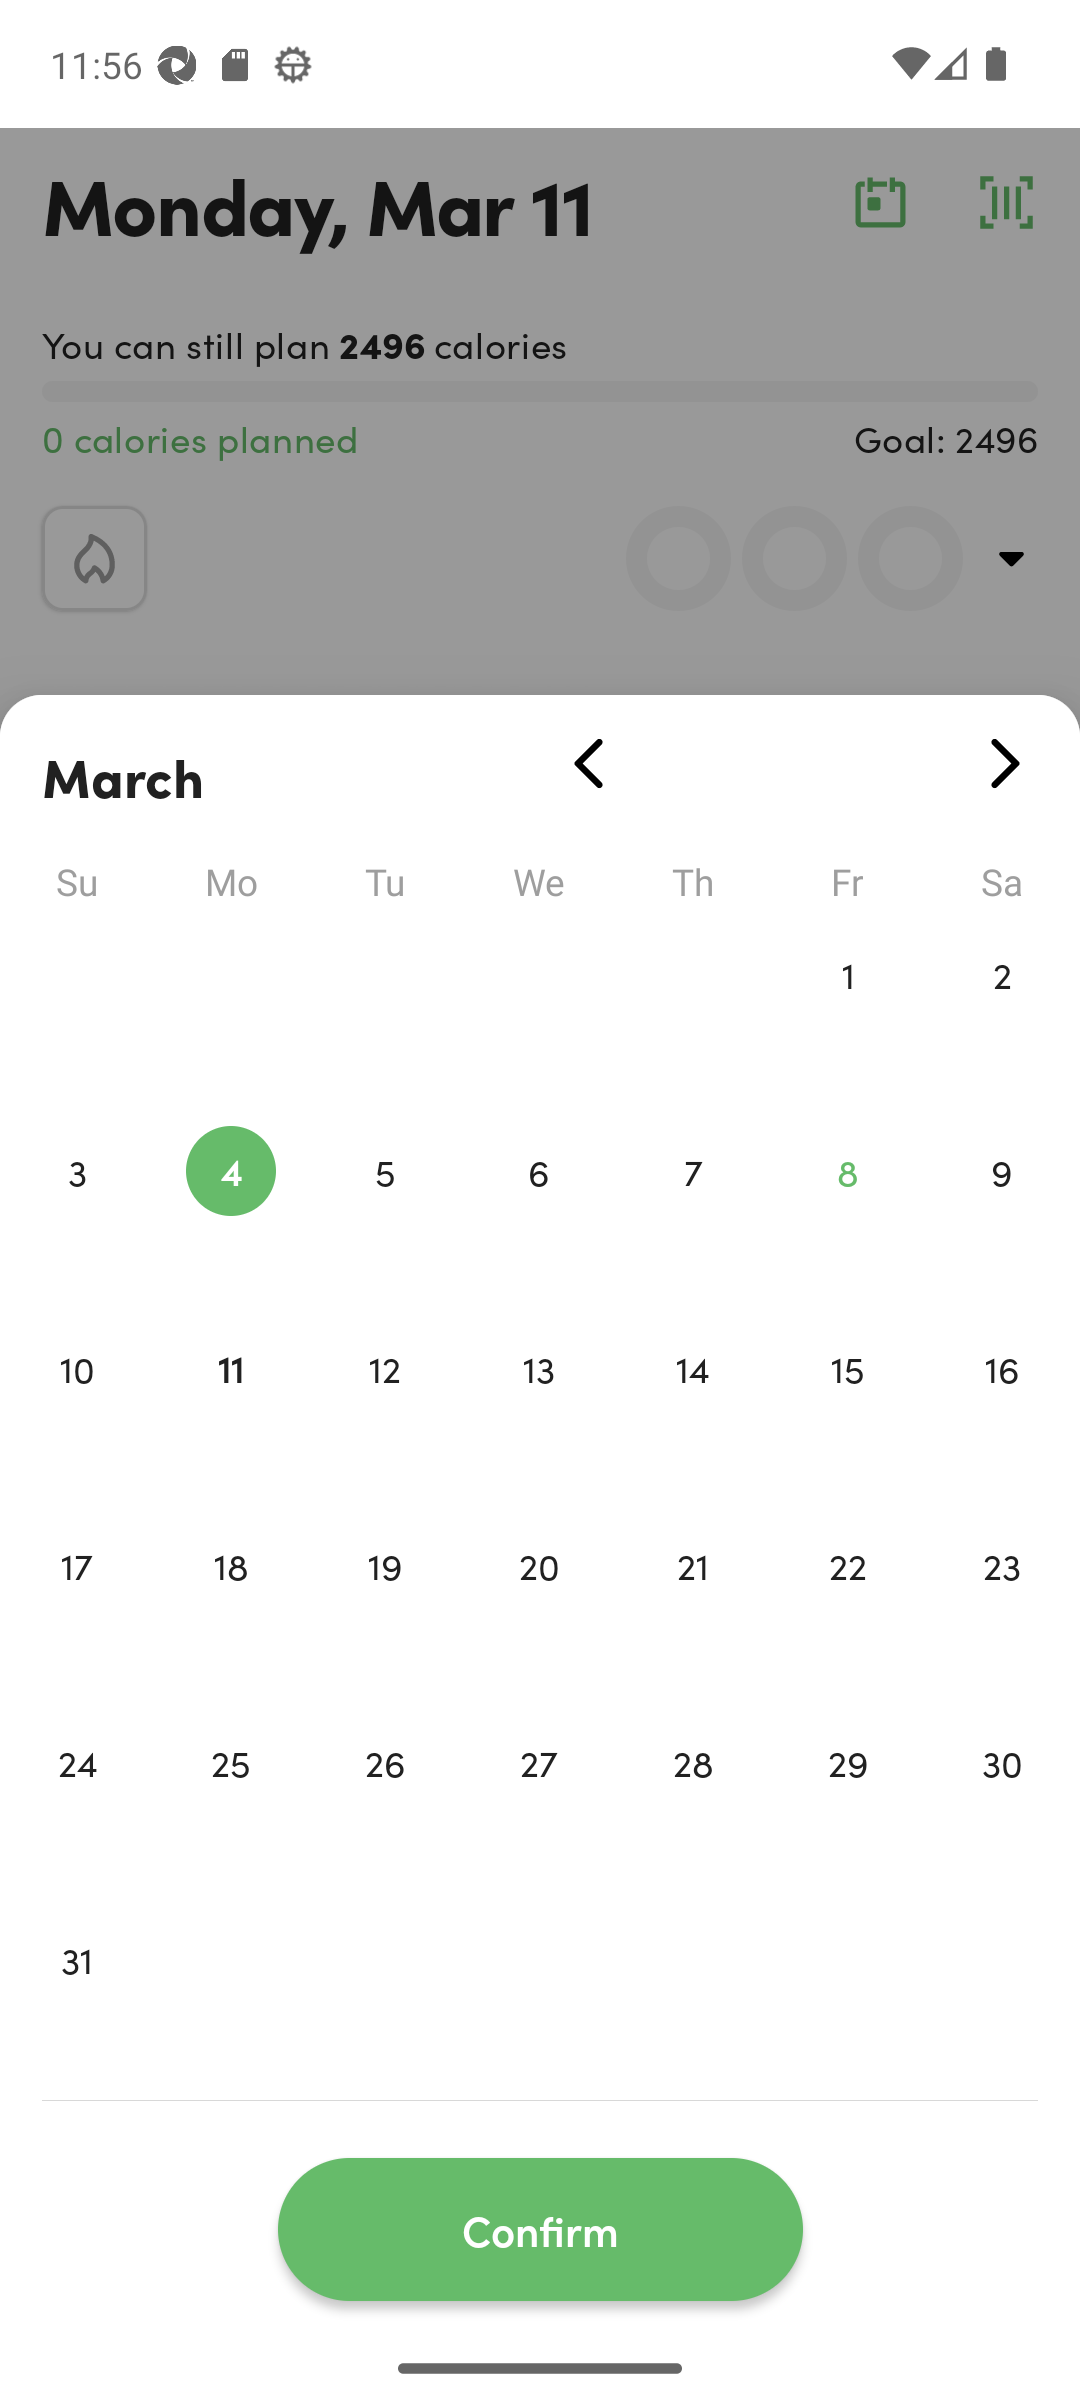 The height and width of the screenshot is (2400, 1080). I want to click on 4, so click(230, 1214).